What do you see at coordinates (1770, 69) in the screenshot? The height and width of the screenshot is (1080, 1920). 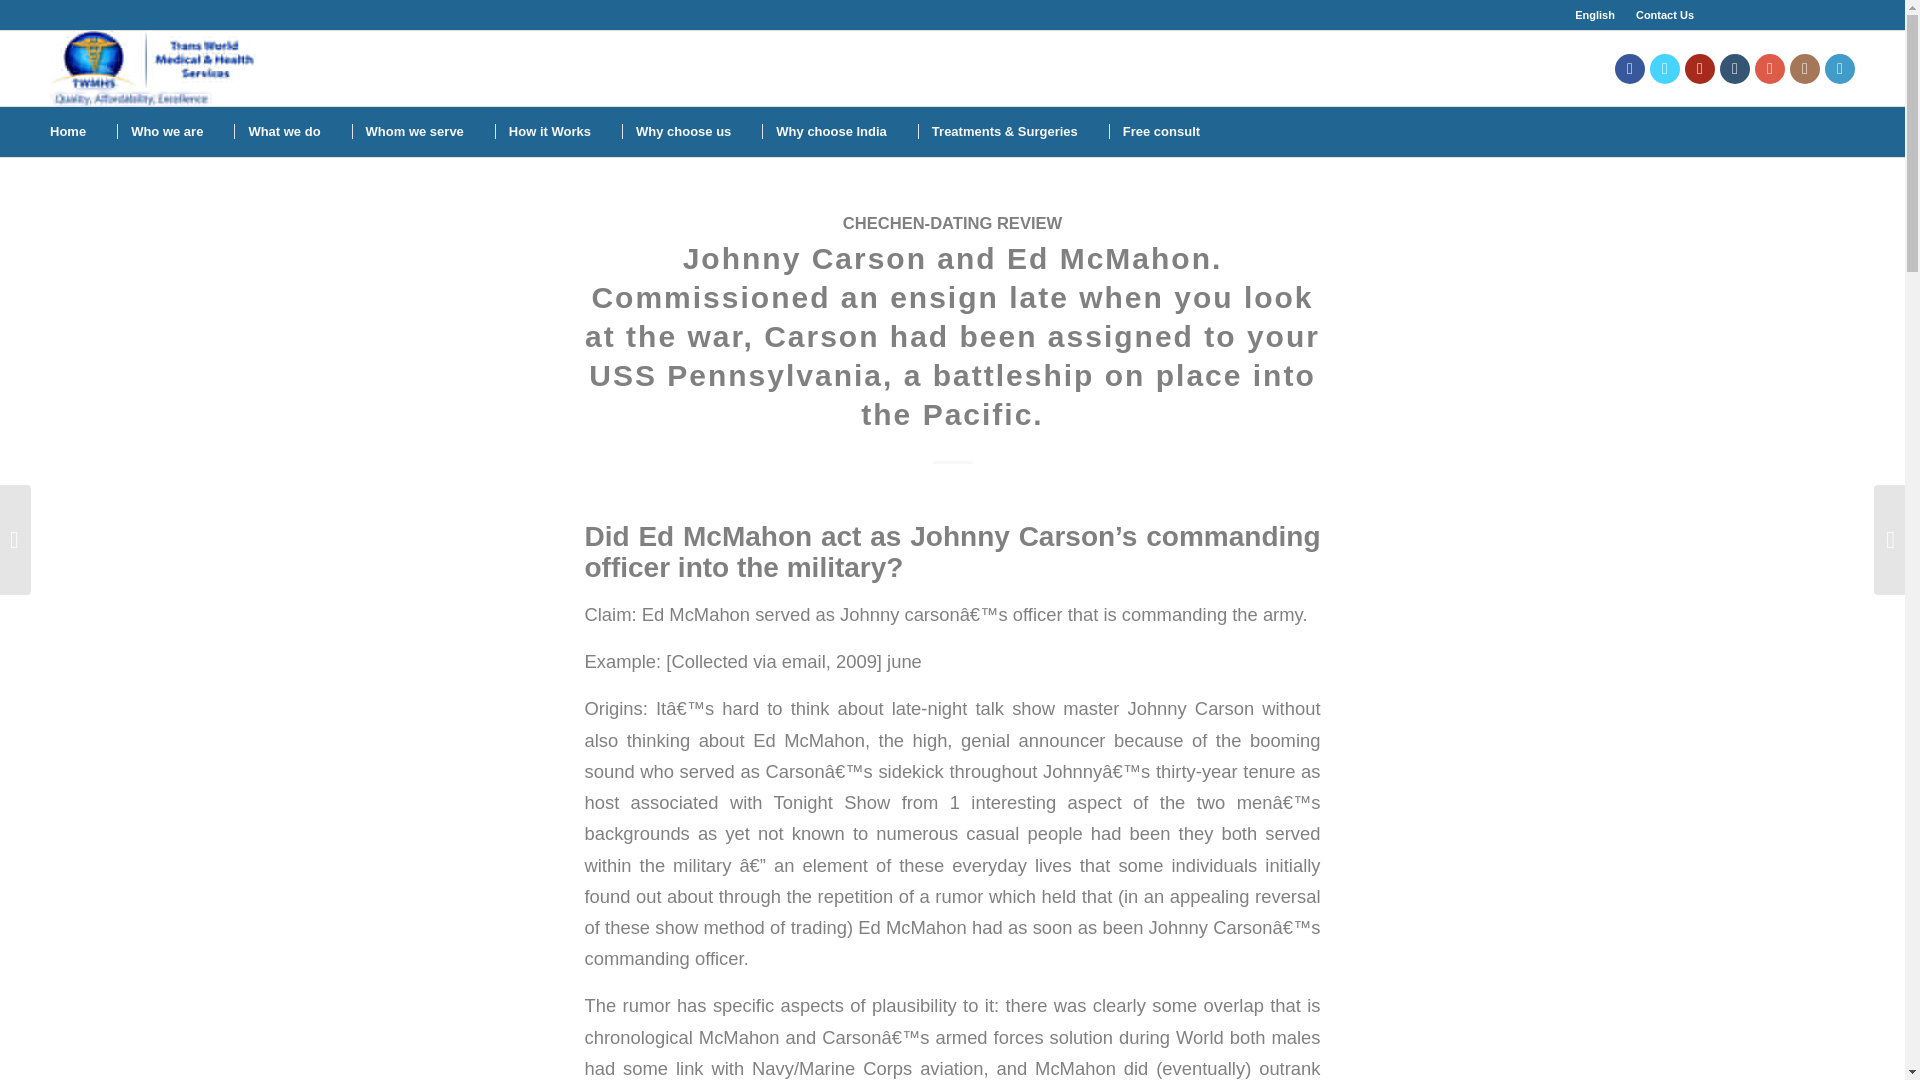 I see `Gplus` at bounding box center [1770, 69].